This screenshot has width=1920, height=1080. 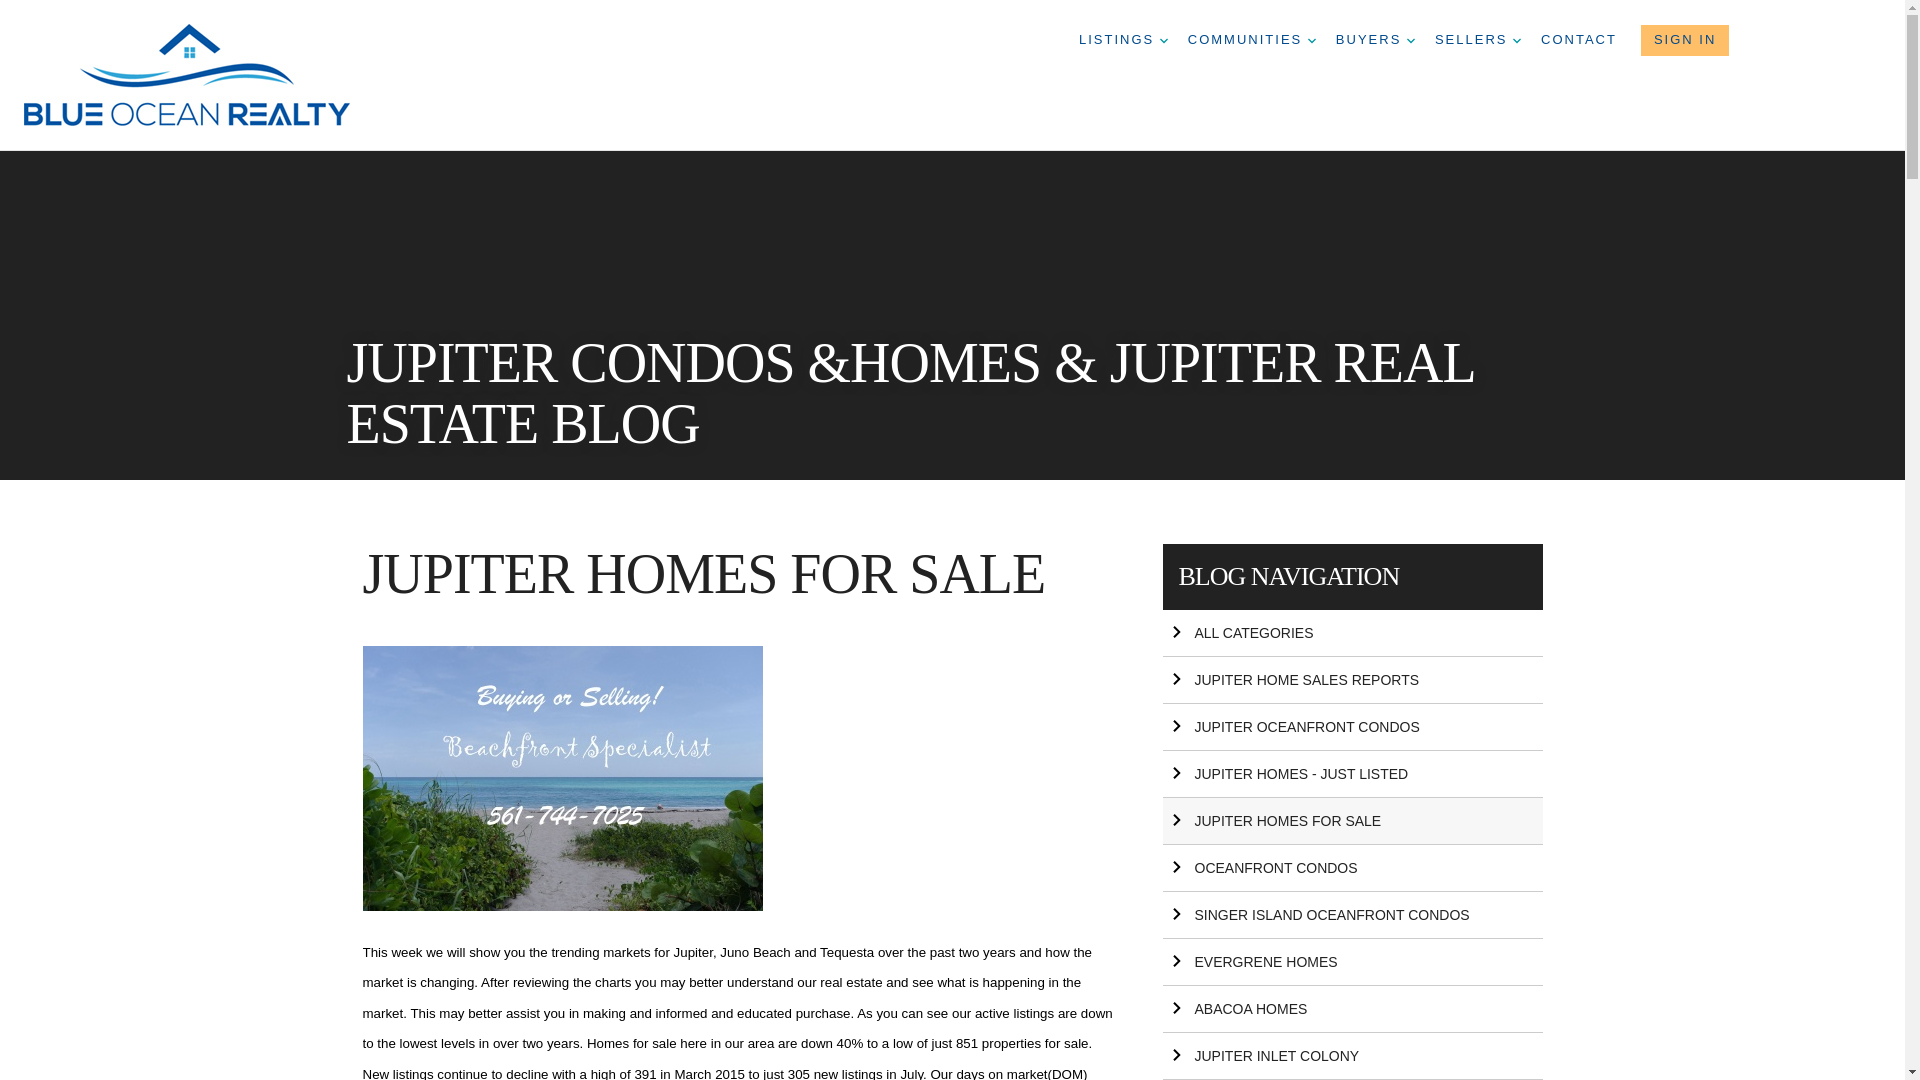 I want to click on DROPDOWN ARROW, so click(x=1311, y=40).